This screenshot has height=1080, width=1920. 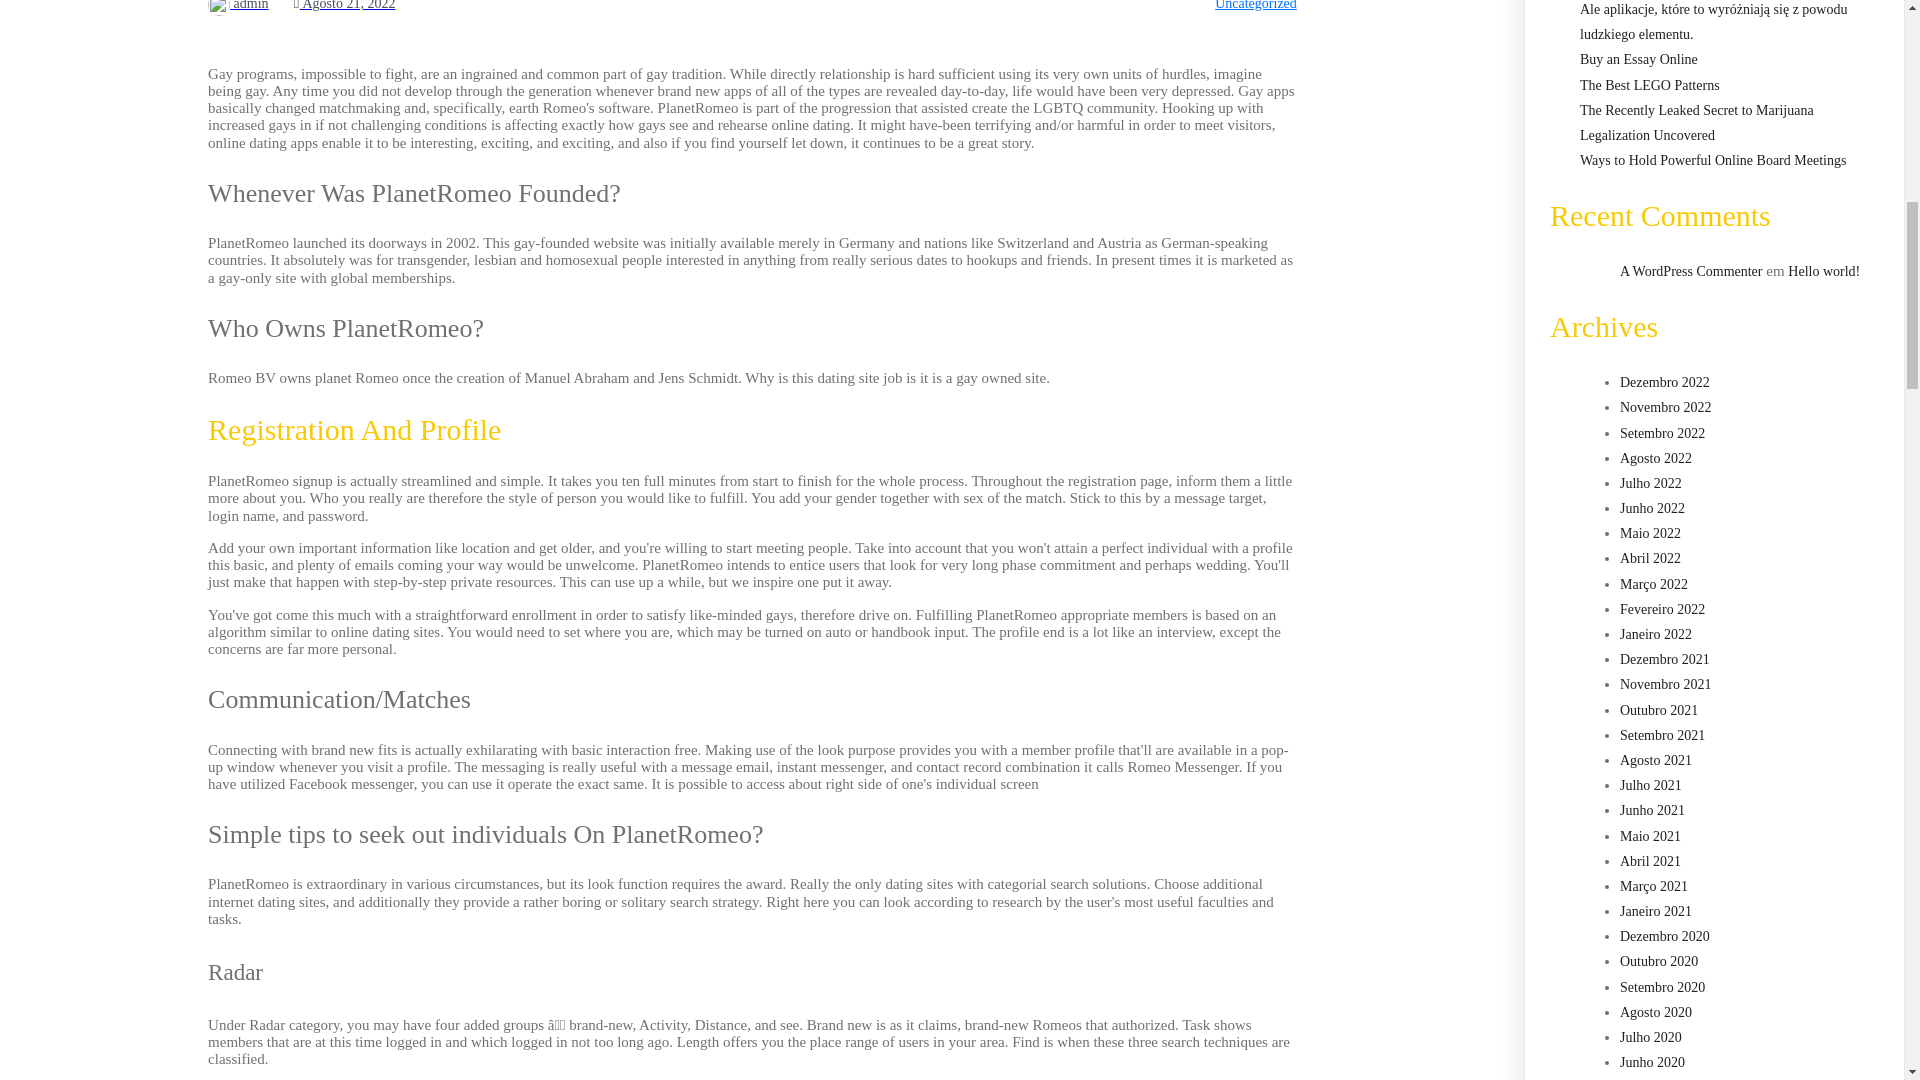 What do you see at coordinates (1656, 911) in the screenshot?
I see `Janeiro 2021` at bounding box center [1656, 911].